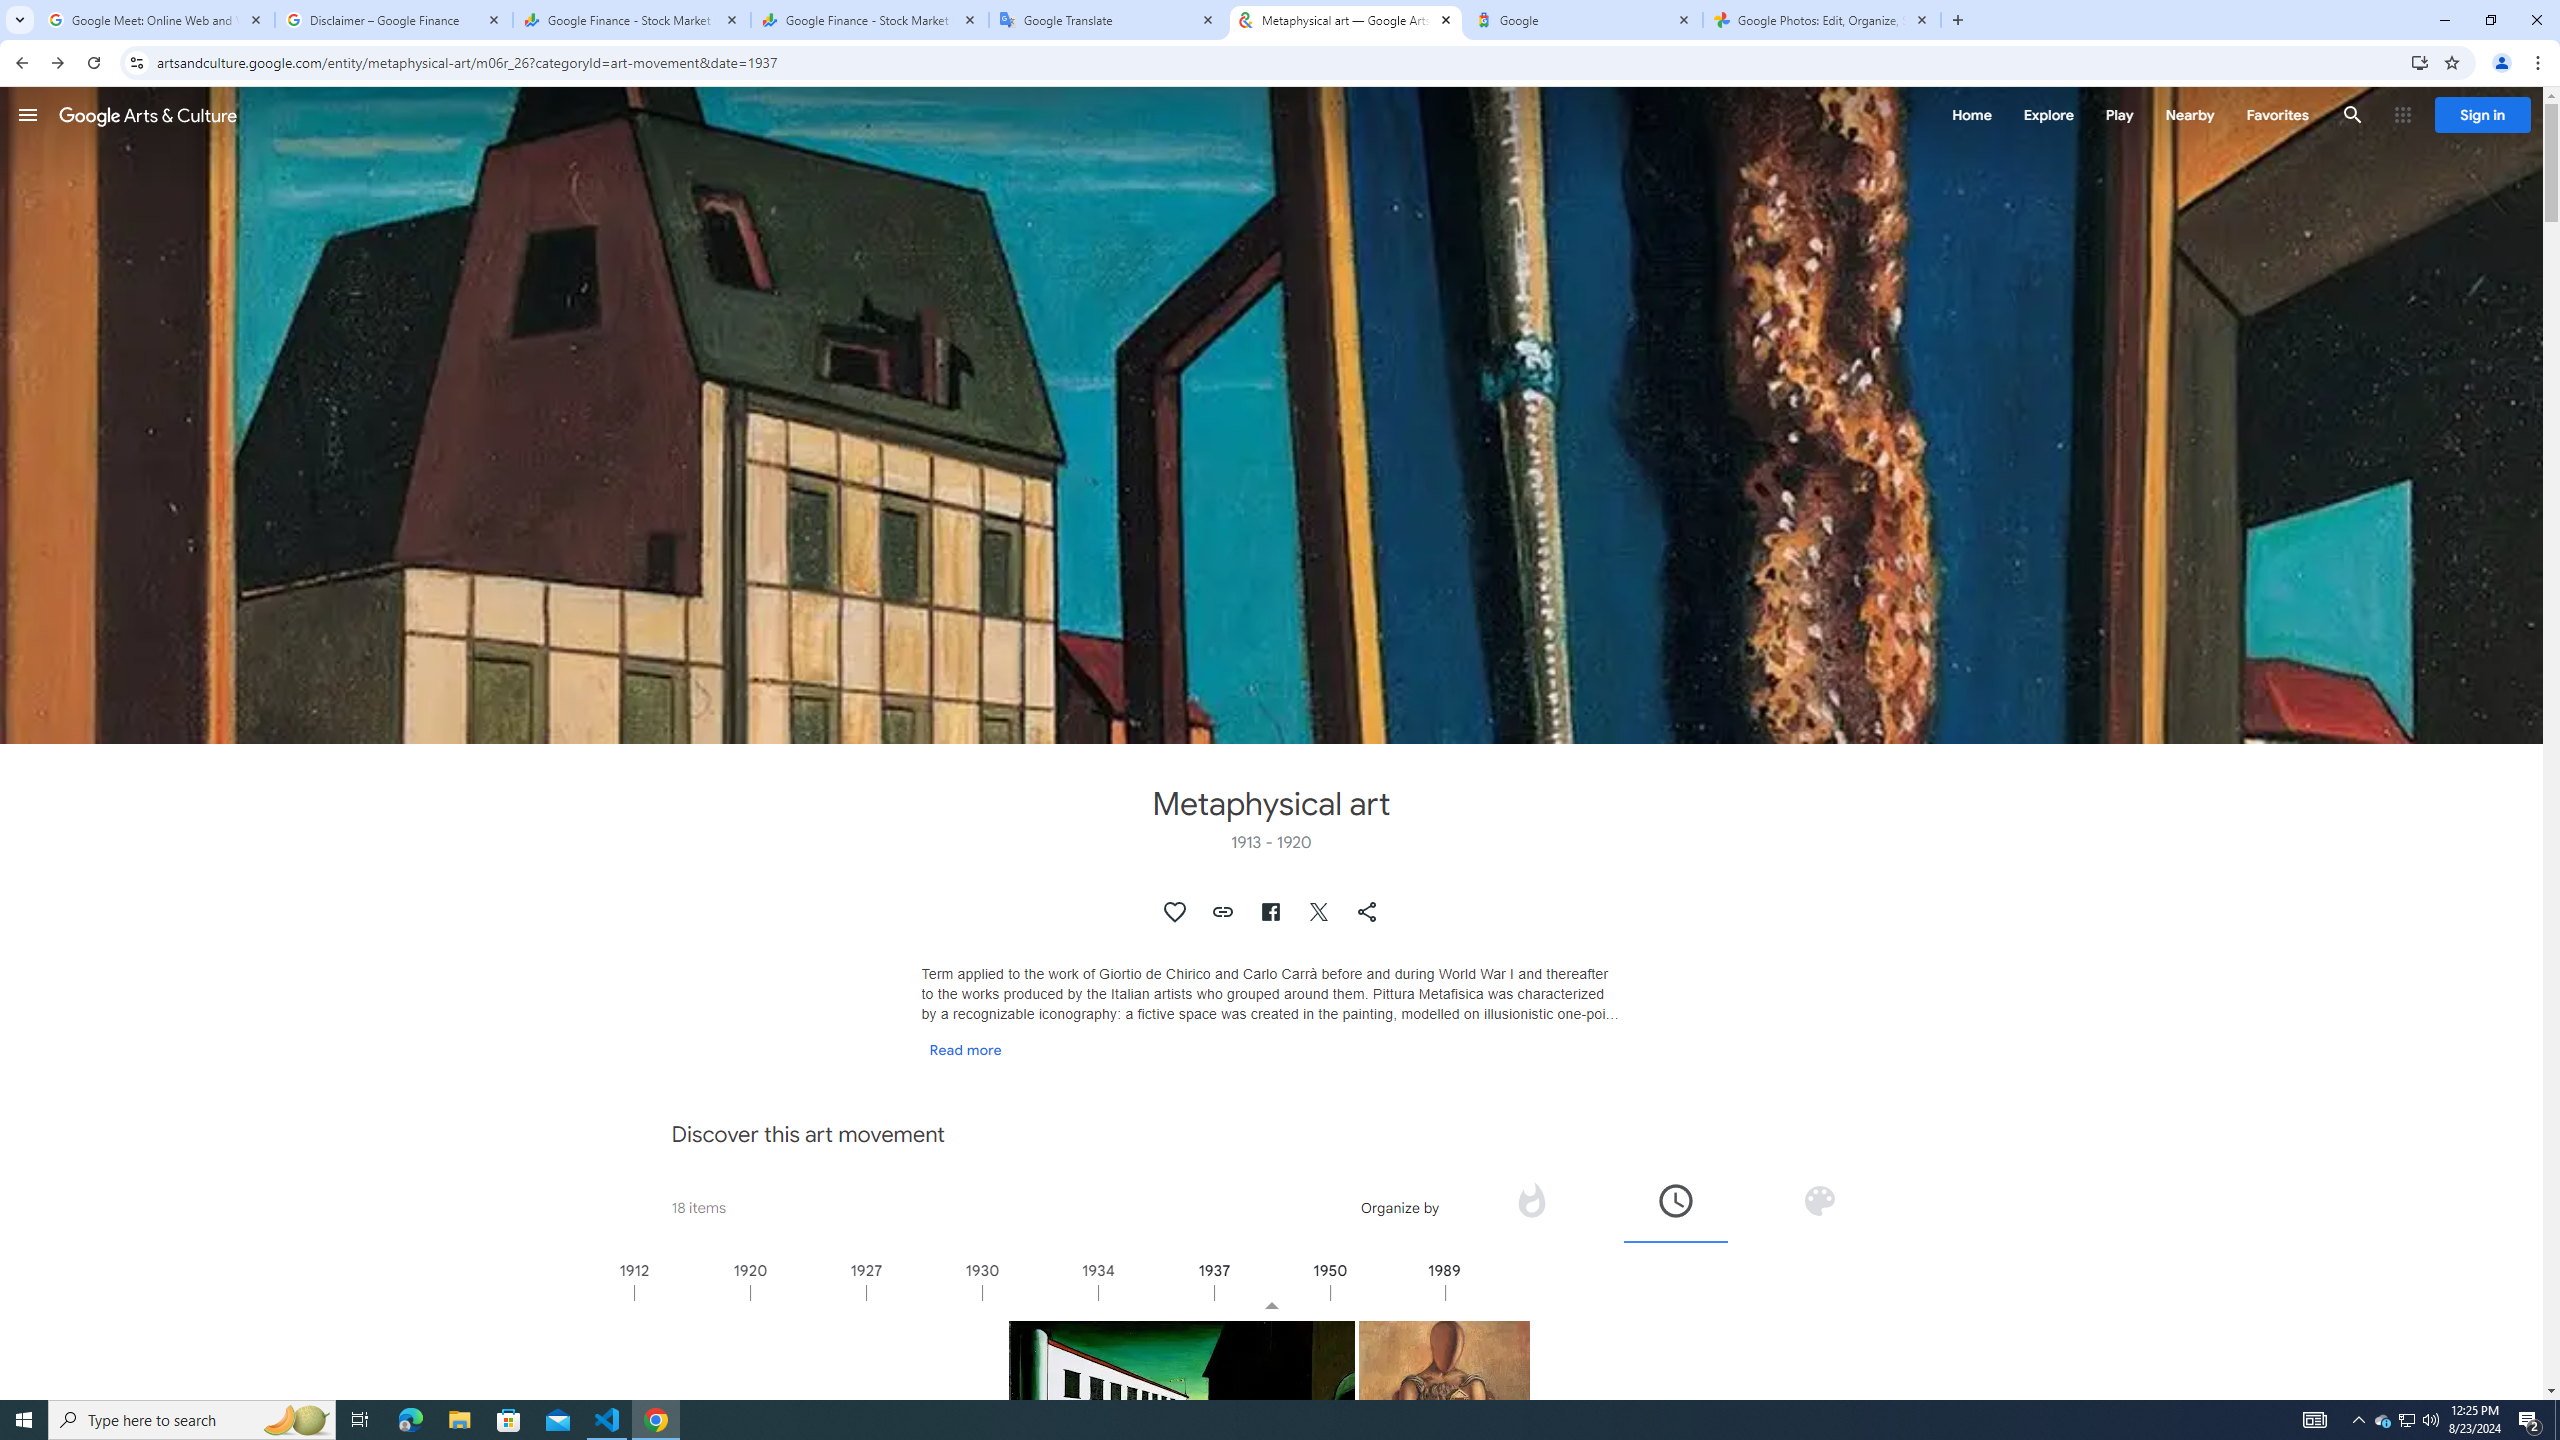  I want to click on Explore, so click(2048, 114).